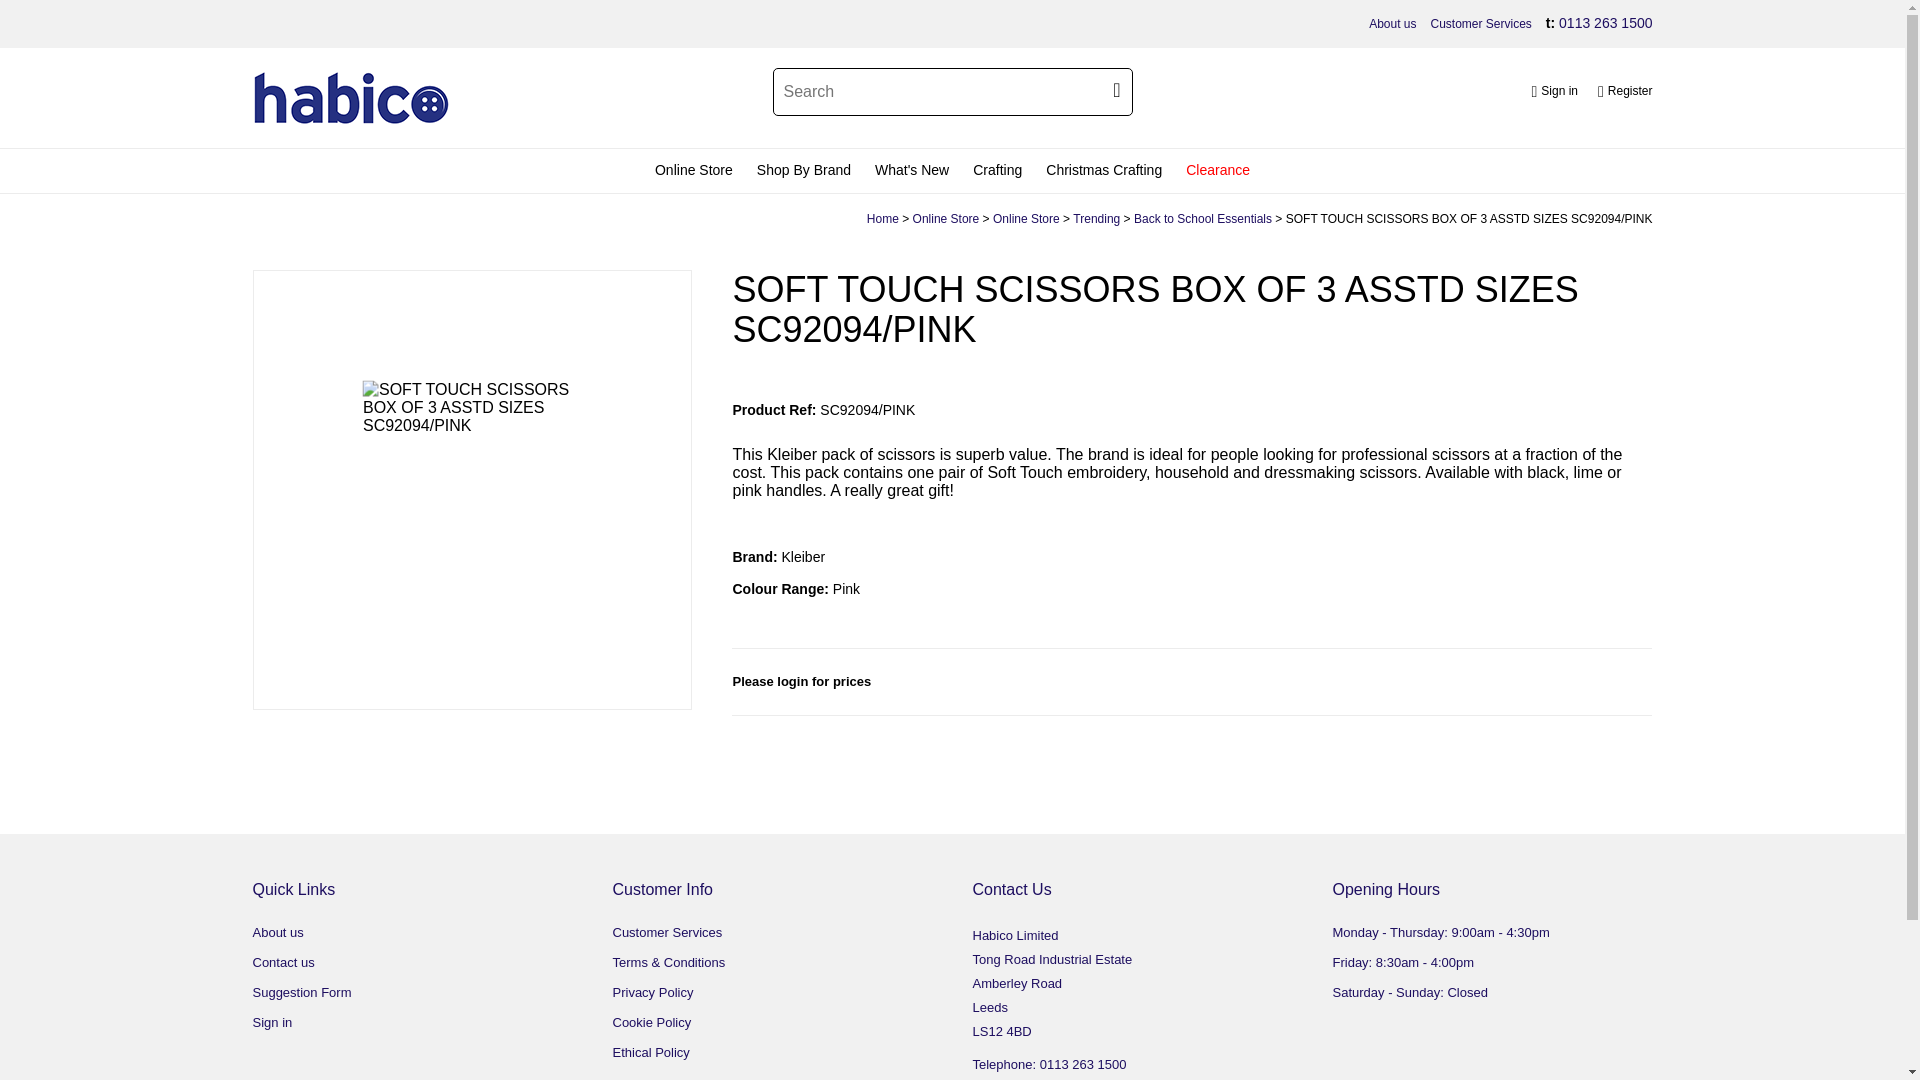 The image size is (1920, 1080). I want to click on Online Store, so click(694, 171).